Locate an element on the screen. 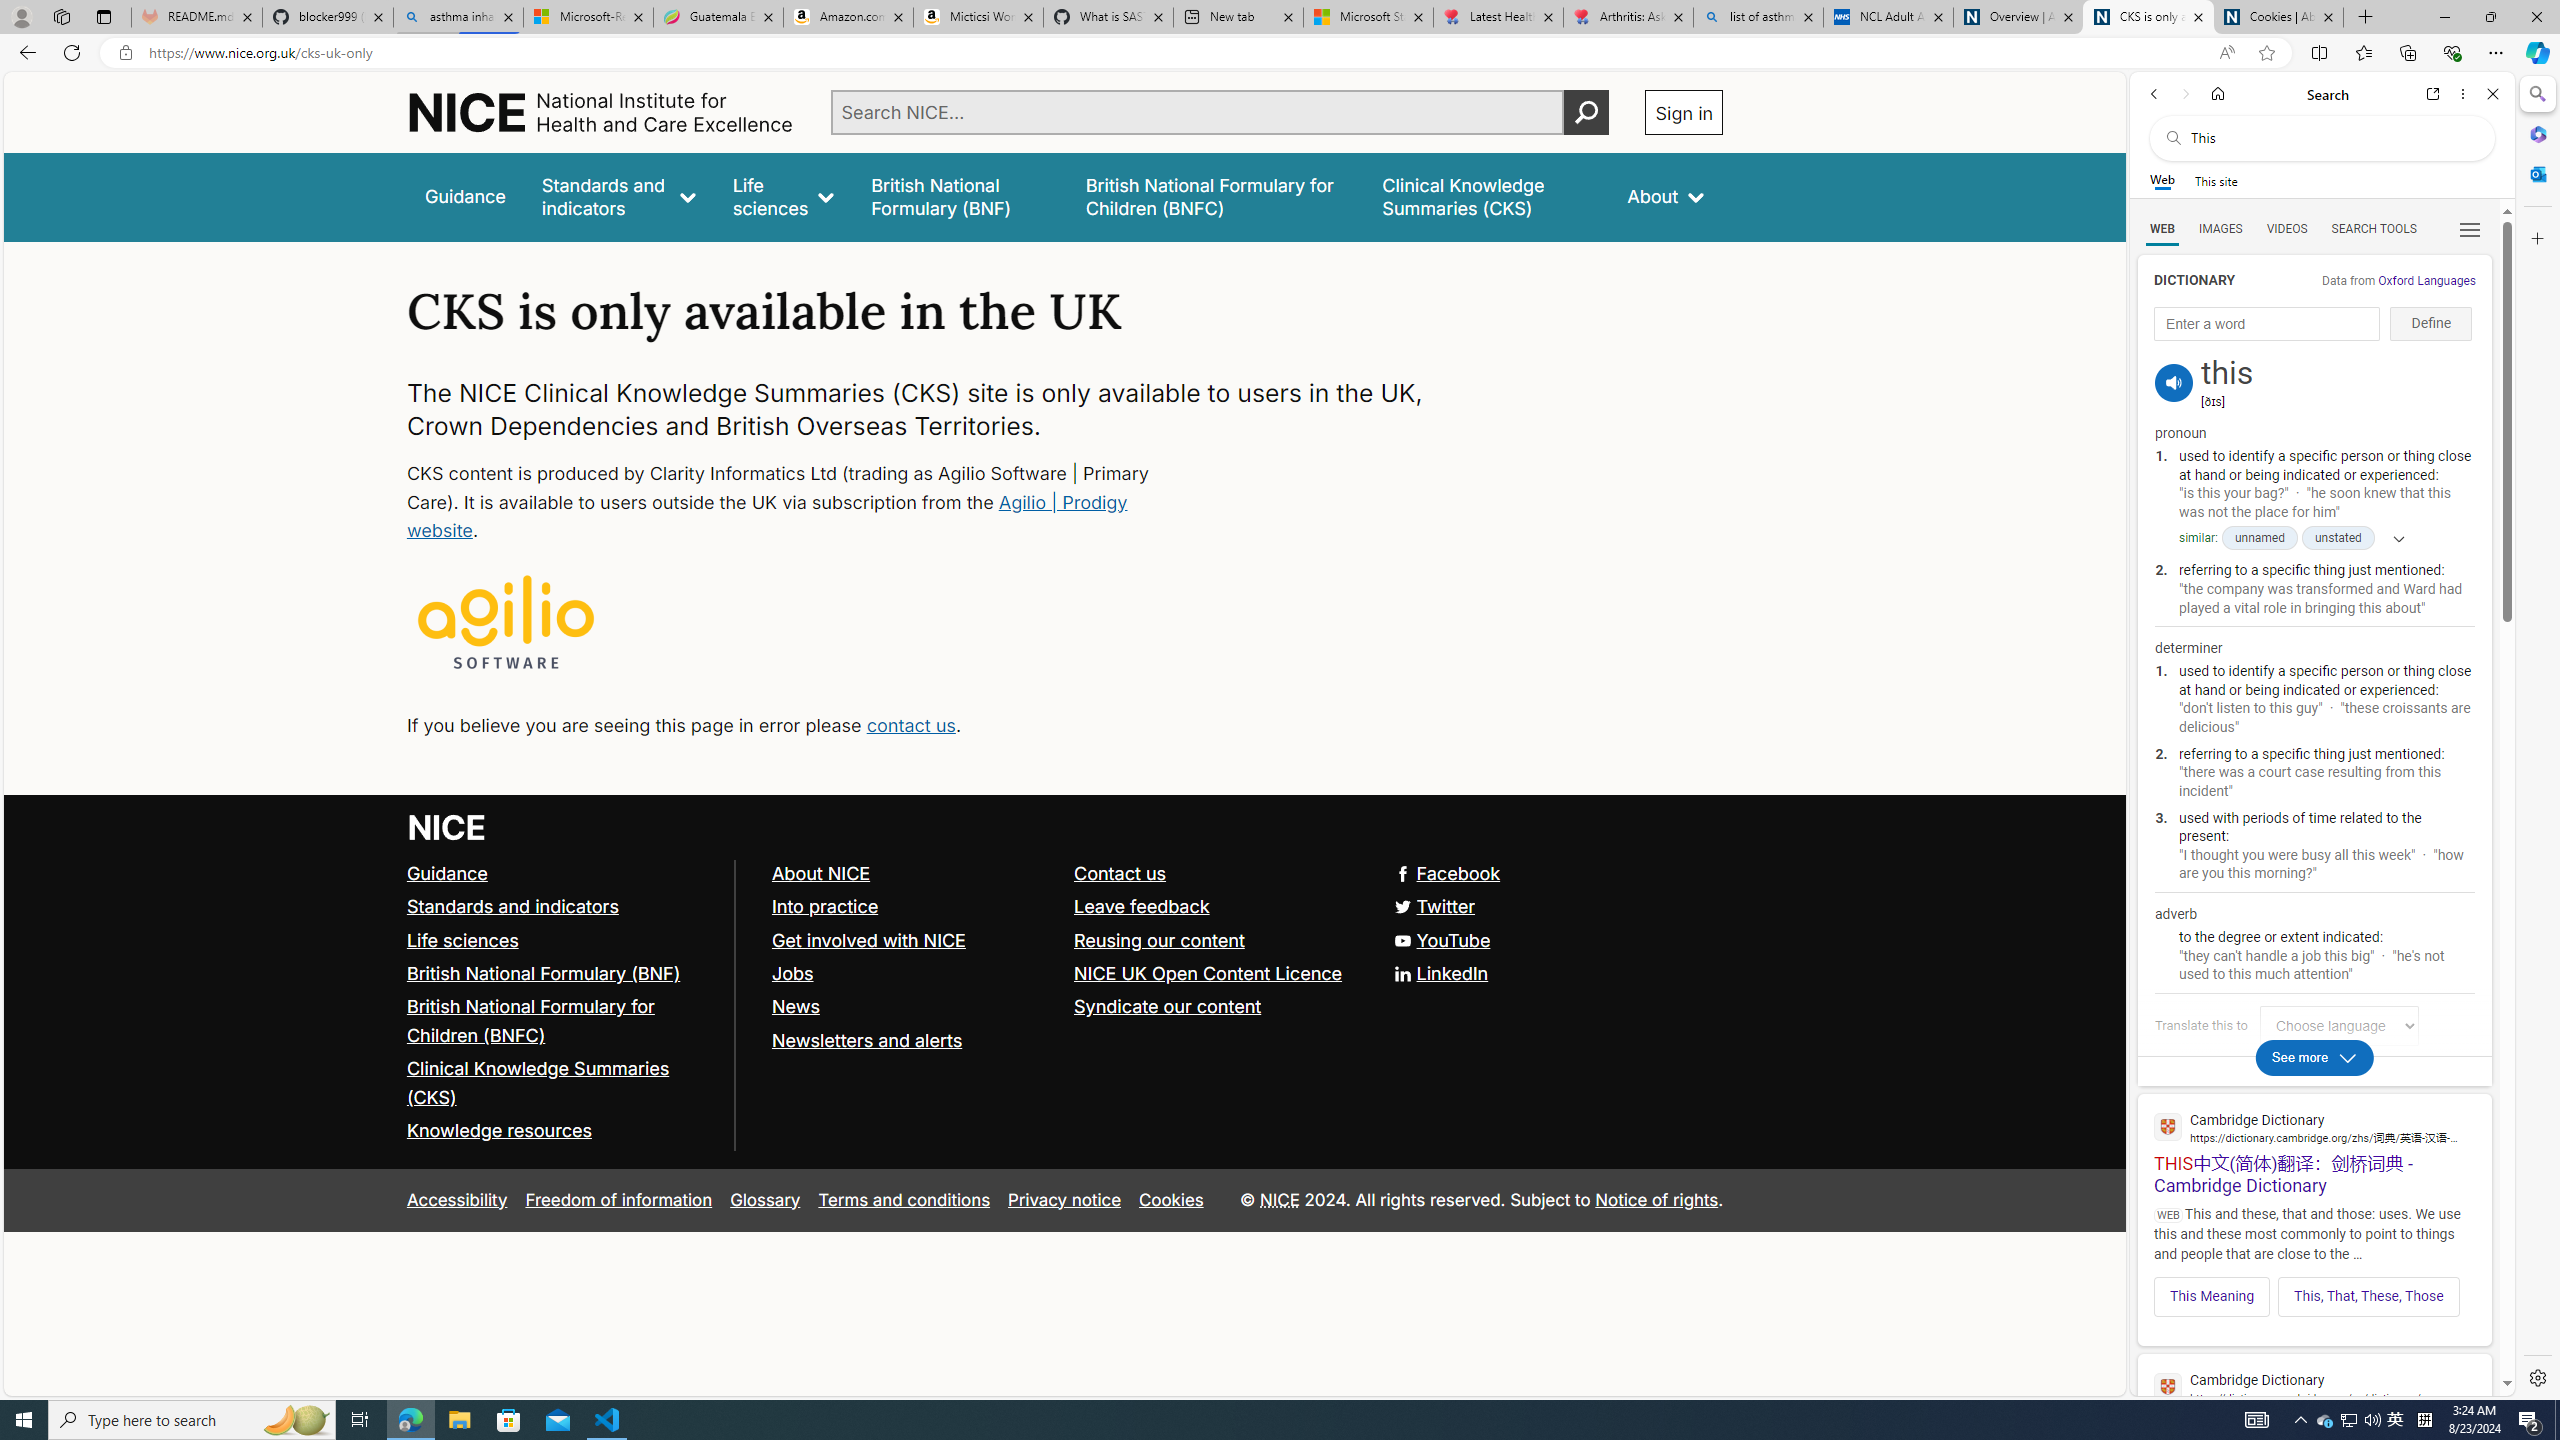 Image resolution: width=2560 pixels, height=1440 pixels. Cookies is located at coordinates (1171, 1200).